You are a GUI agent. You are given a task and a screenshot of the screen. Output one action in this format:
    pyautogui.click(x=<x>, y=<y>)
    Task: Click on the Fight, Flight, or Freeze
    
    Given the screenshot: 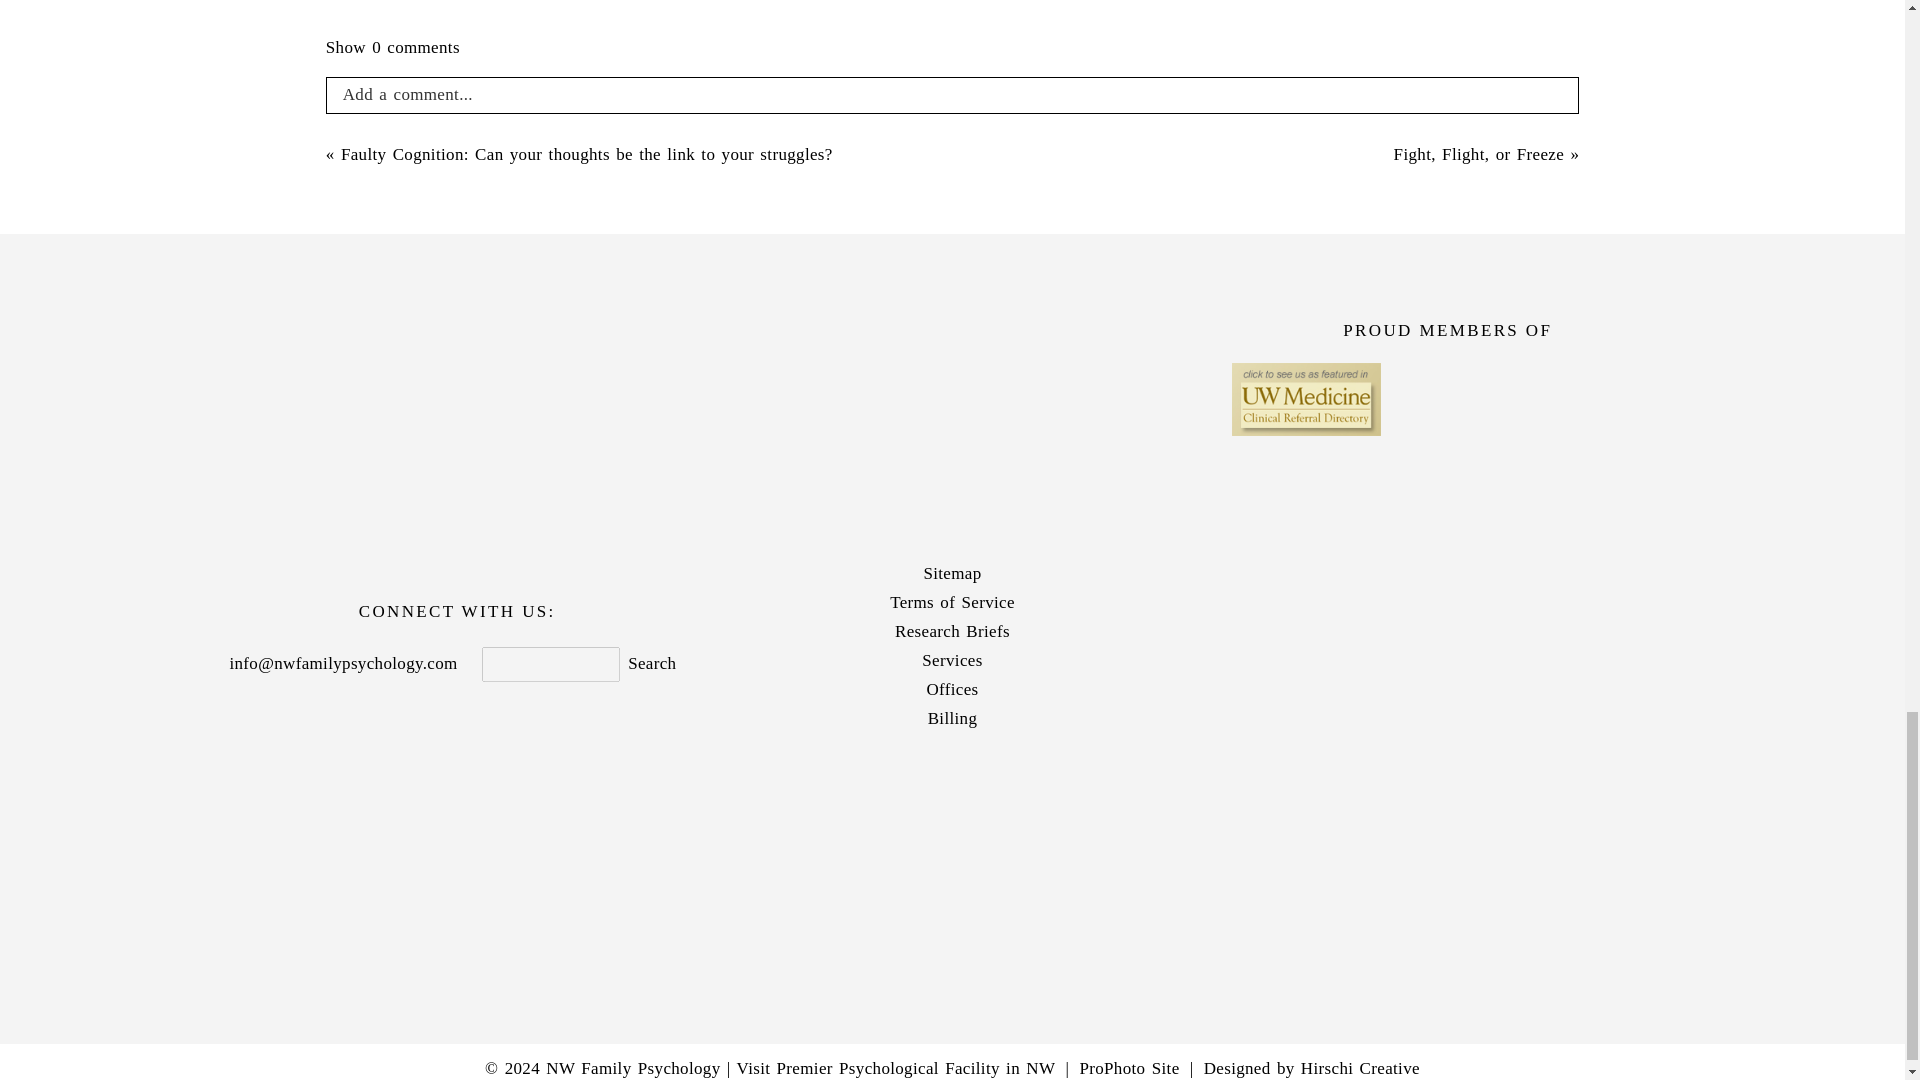 What is the action you would take?
    pyautogui.click(x=1478, y=154)
    